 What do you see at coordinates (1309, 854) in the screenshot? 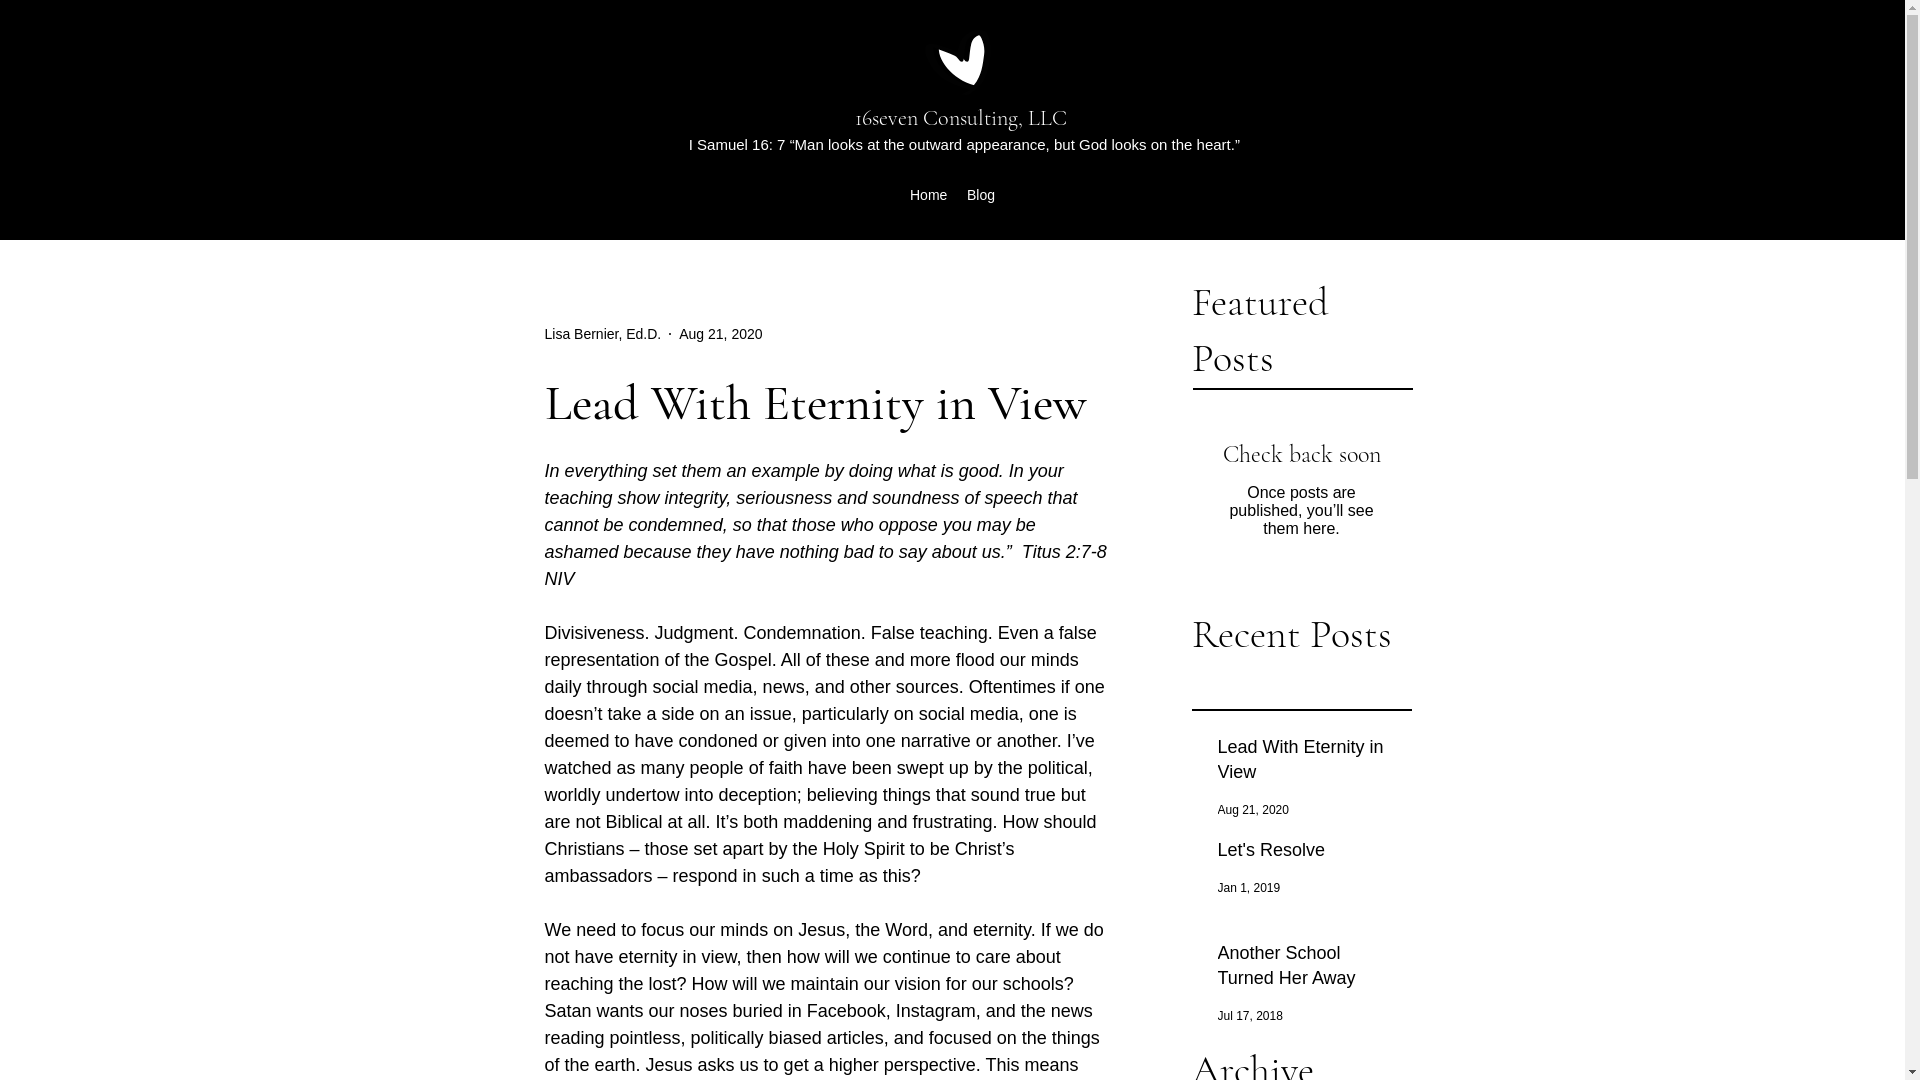
I see `Let's Resolve` at bounding box center [1309, 854].